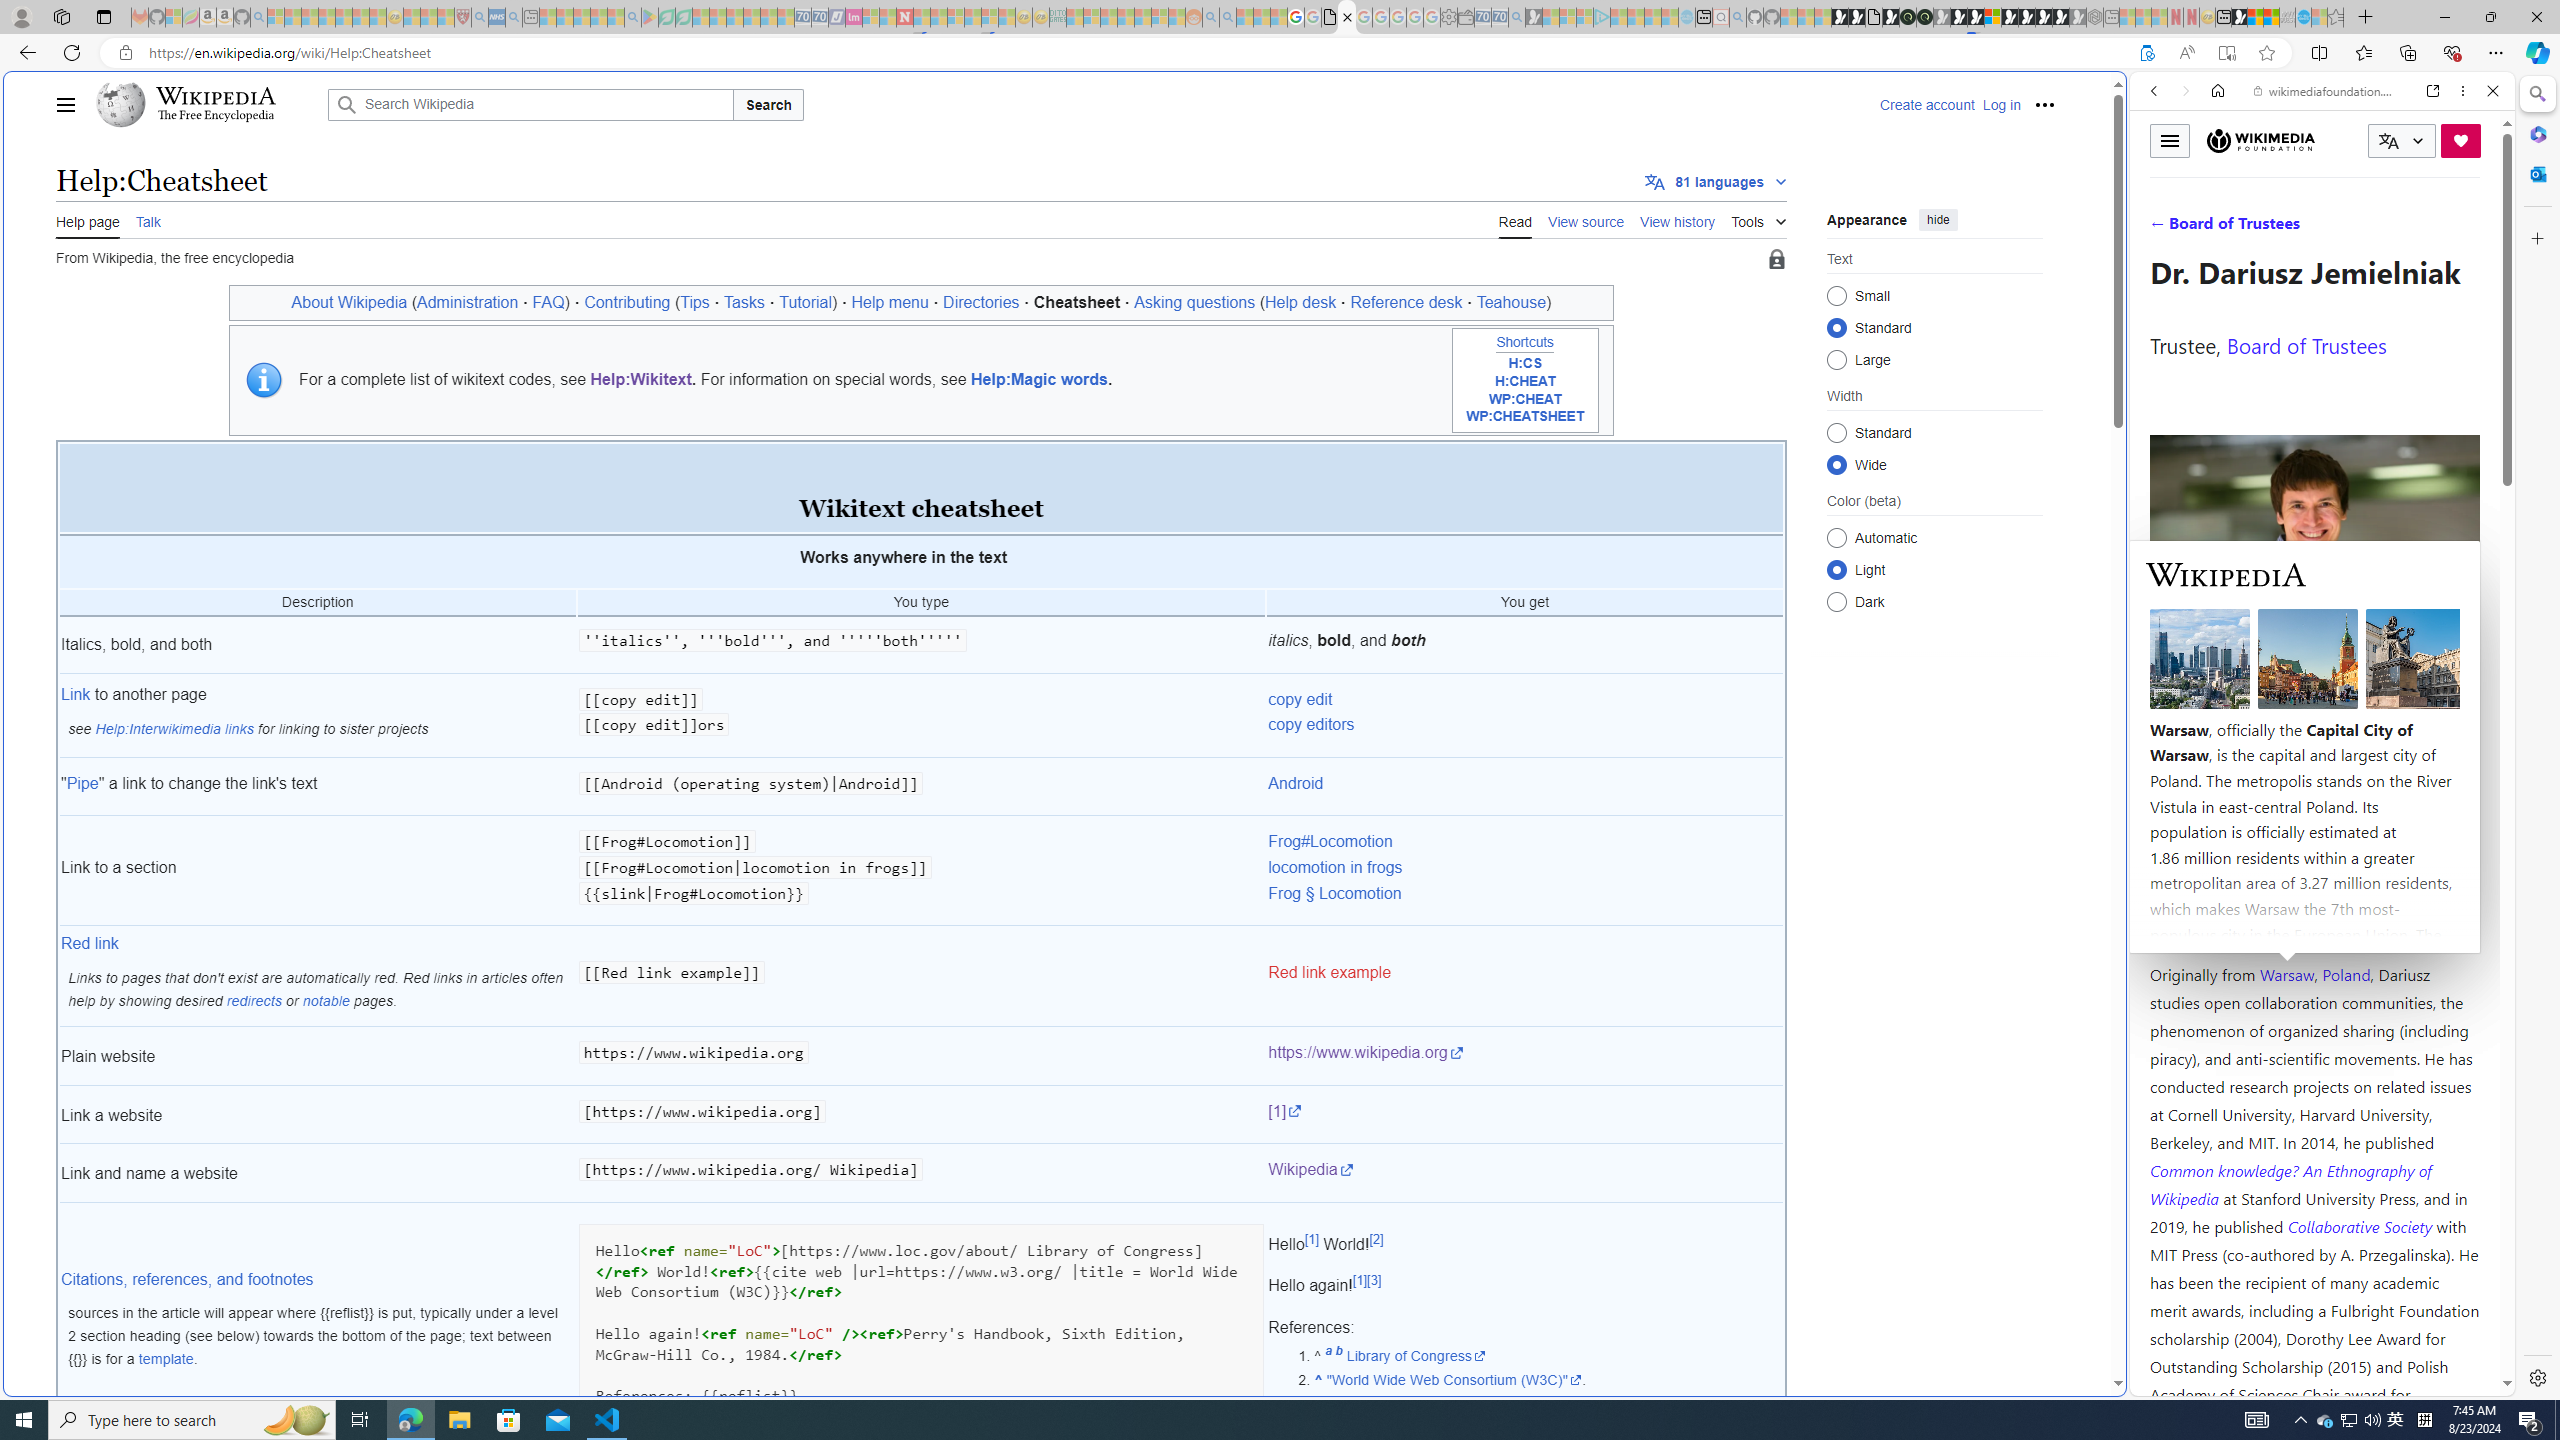 The width and height of the screenshot is (2560, 1440). Describe the element at coordinates (1338, 1354) in the screenshot. I see `b` at that location.